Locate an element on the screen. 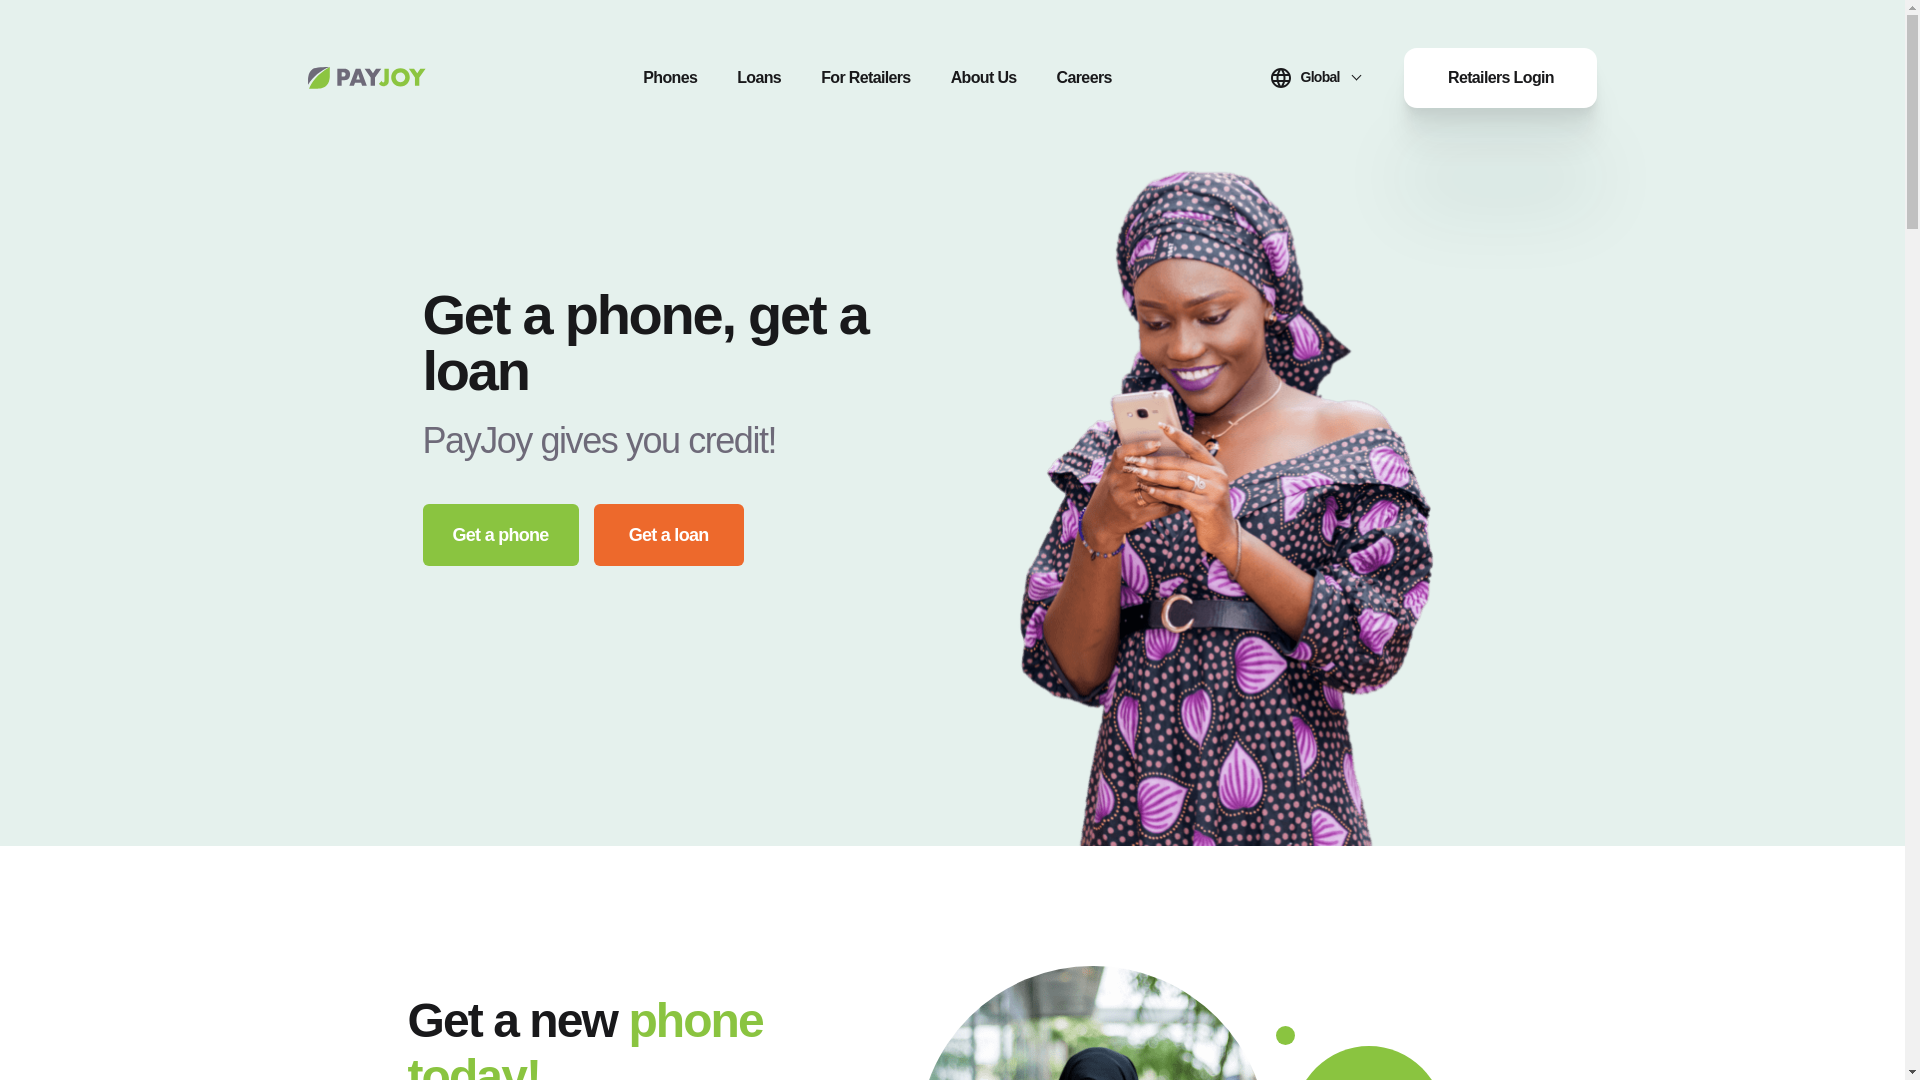  Retailers Login is located at coordinates (1500, 78).